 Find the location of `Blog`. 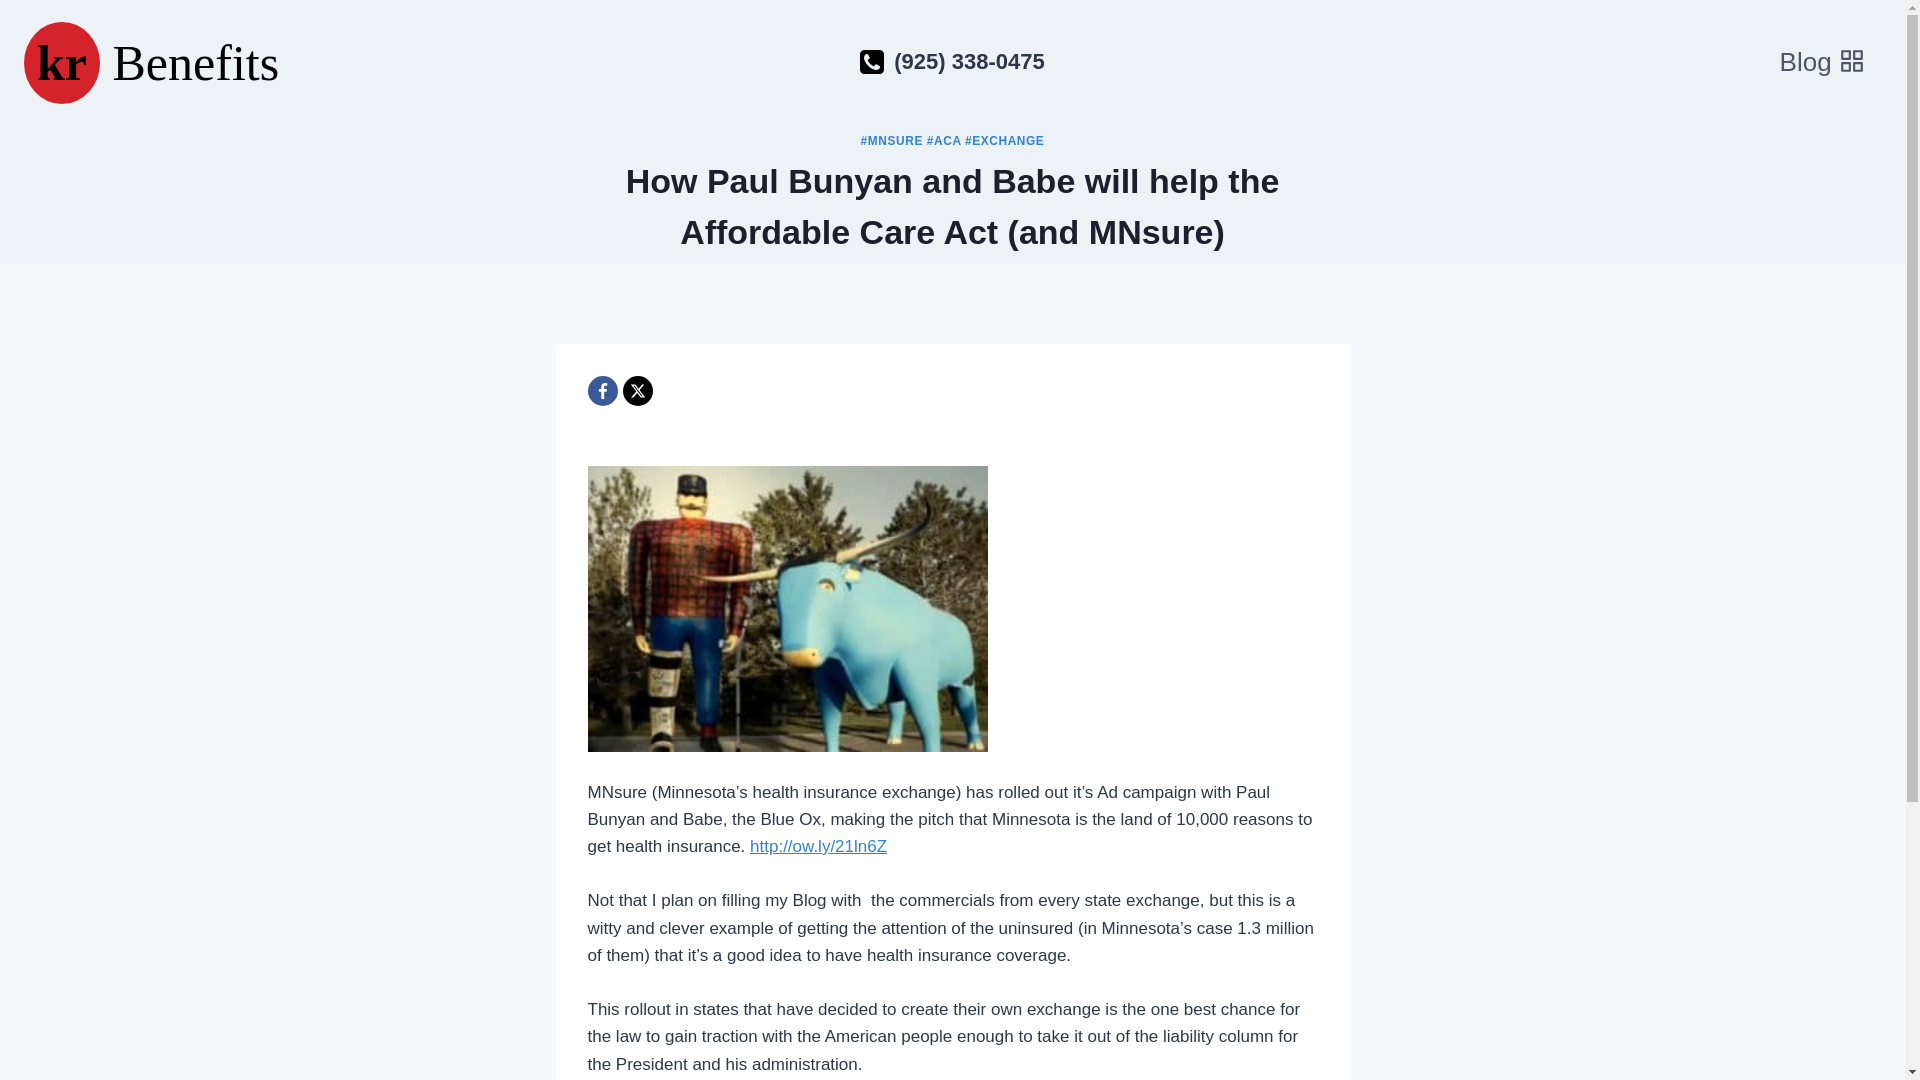

Blog is located at coordinates (1822, 63).